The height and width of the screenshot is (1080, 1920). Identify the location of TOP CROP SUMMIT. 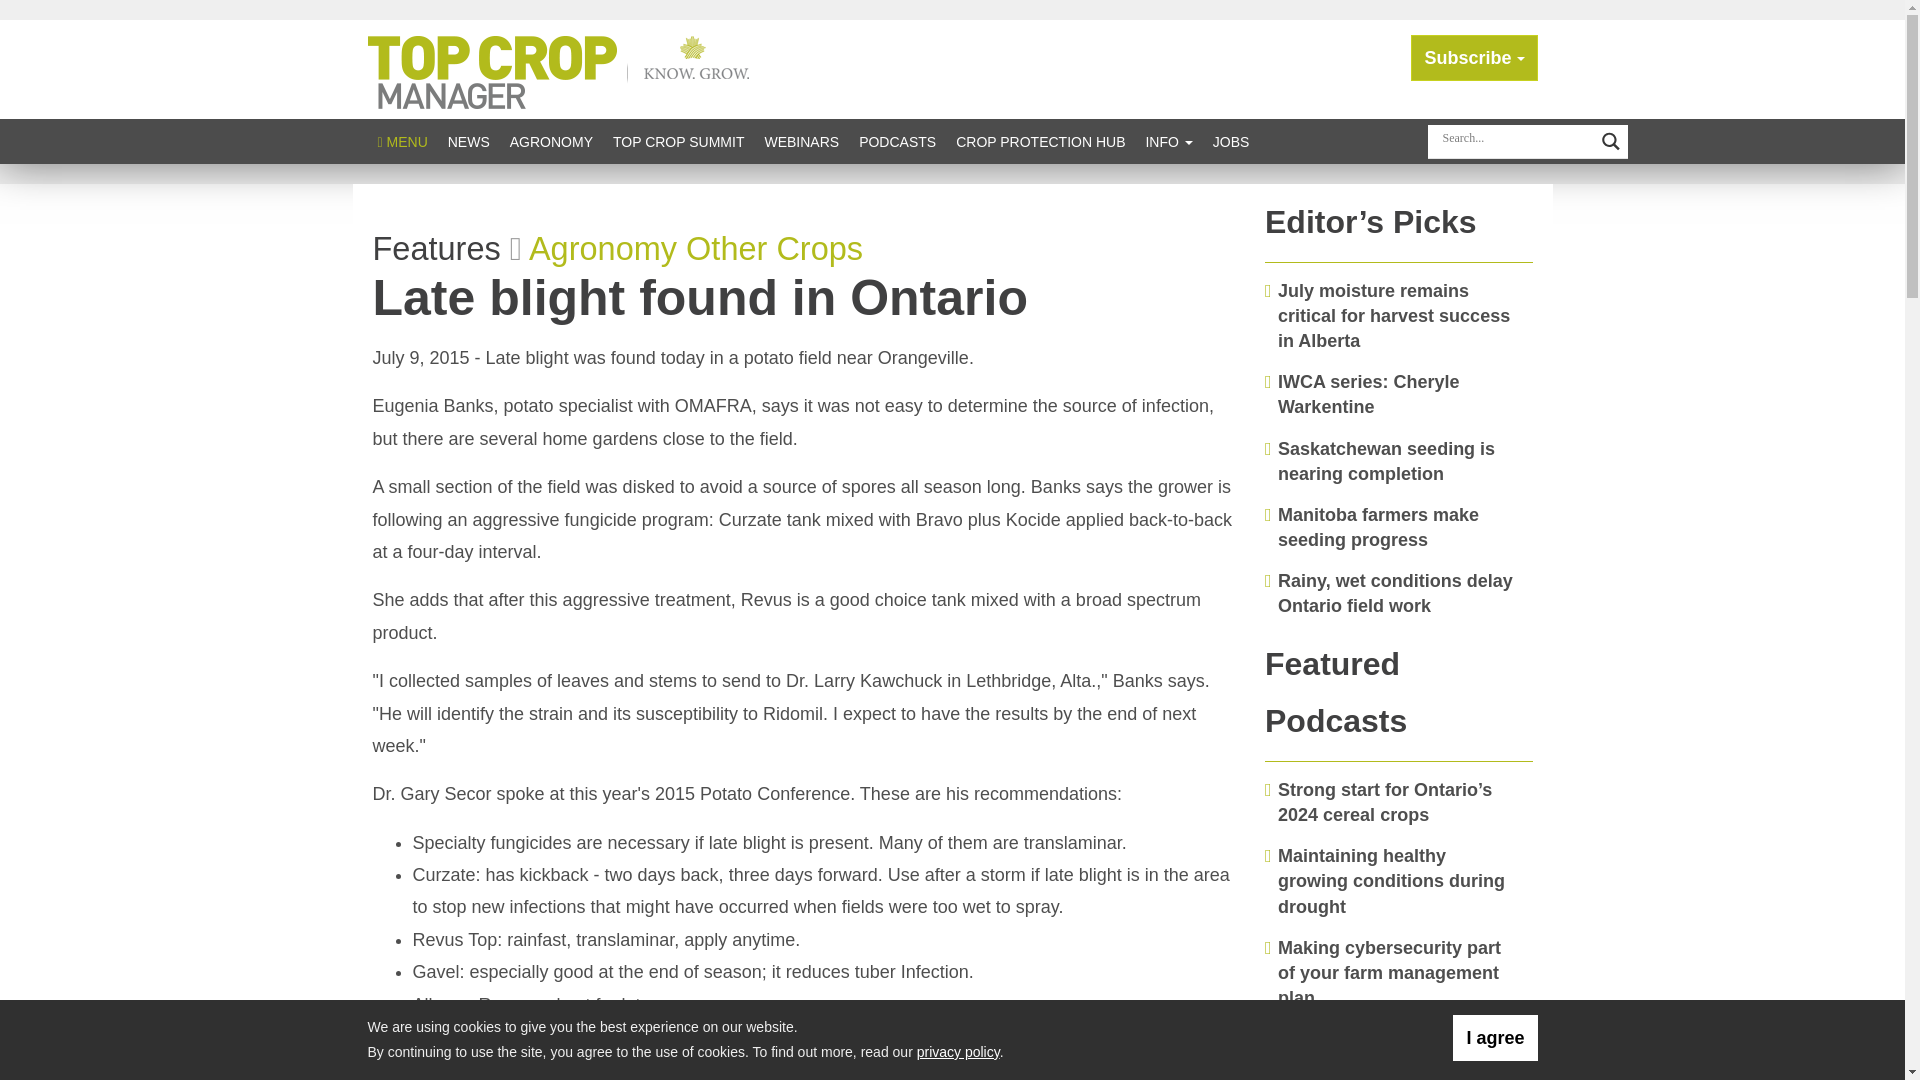
(678, 141).